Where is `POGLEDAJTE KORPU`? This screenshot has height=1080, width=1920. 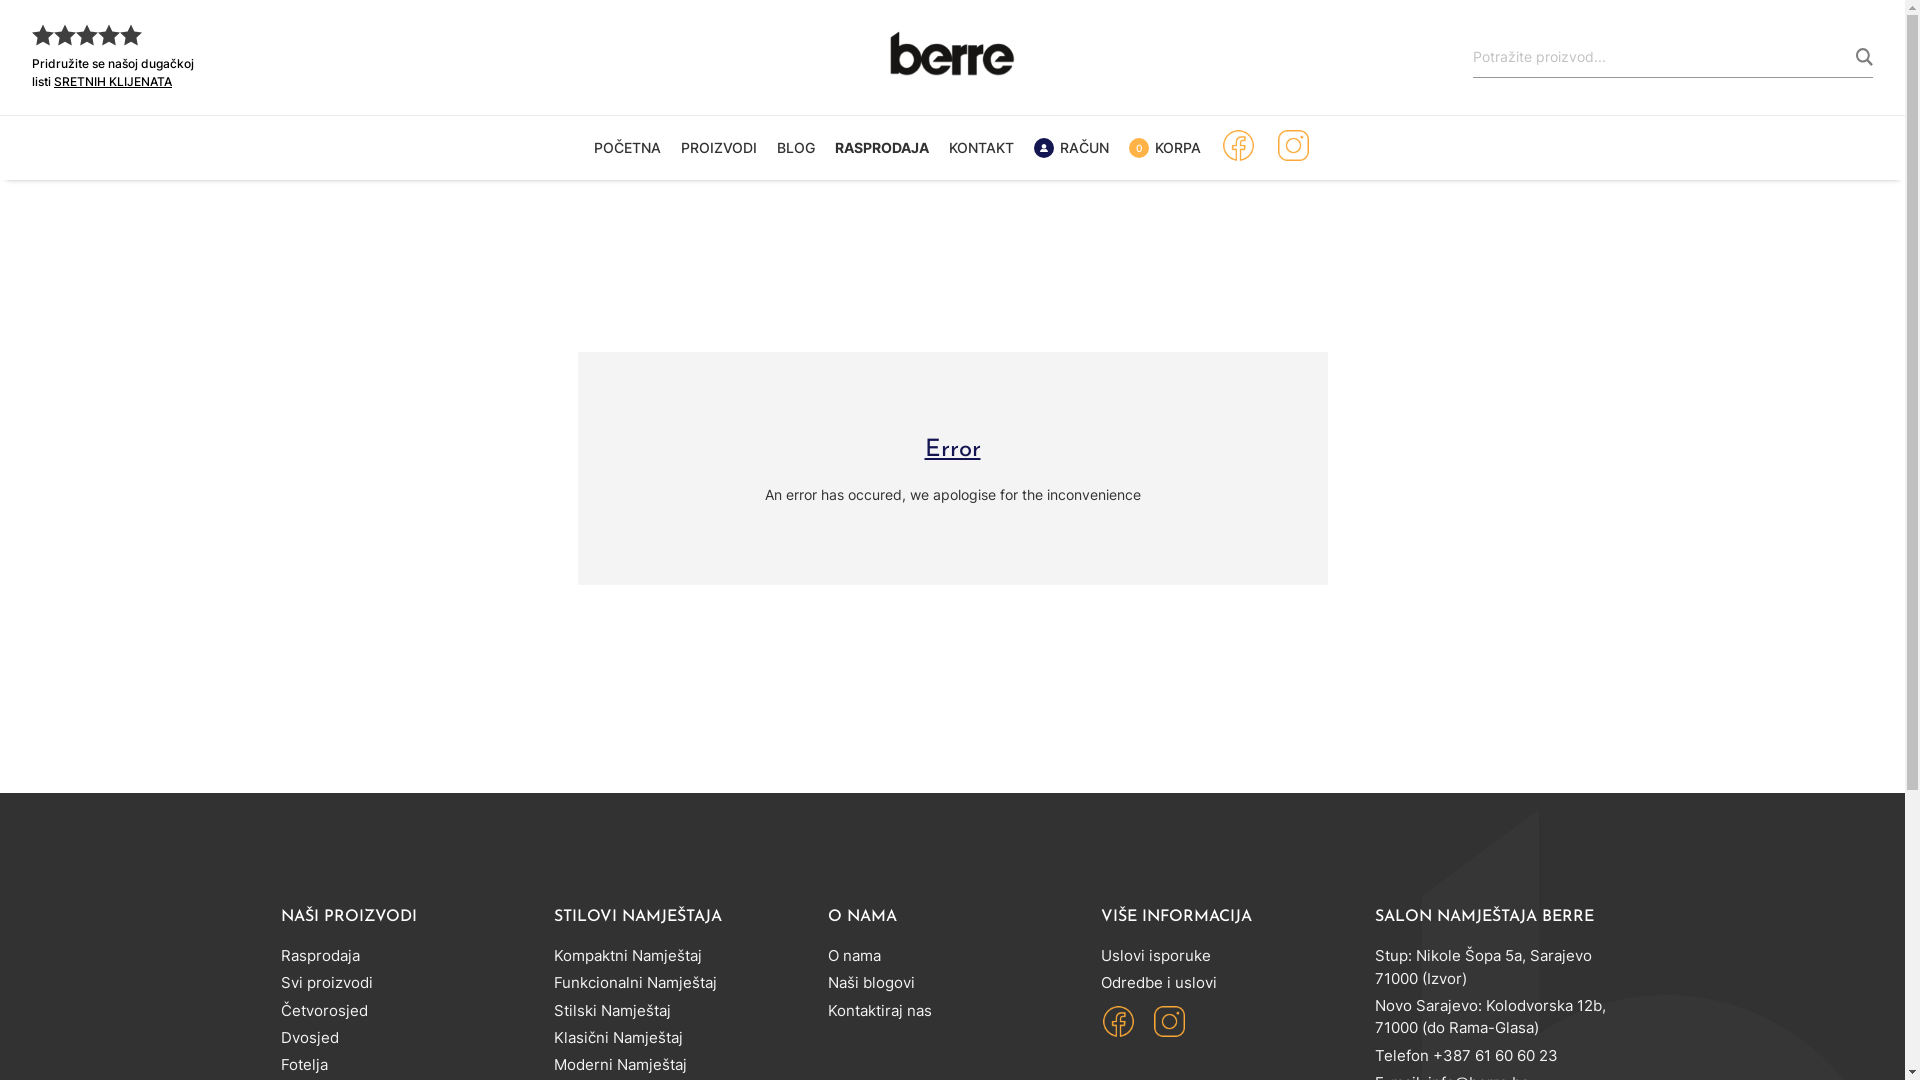
POGLEDAJTE KORPU is located at coordinates (1165, 363).